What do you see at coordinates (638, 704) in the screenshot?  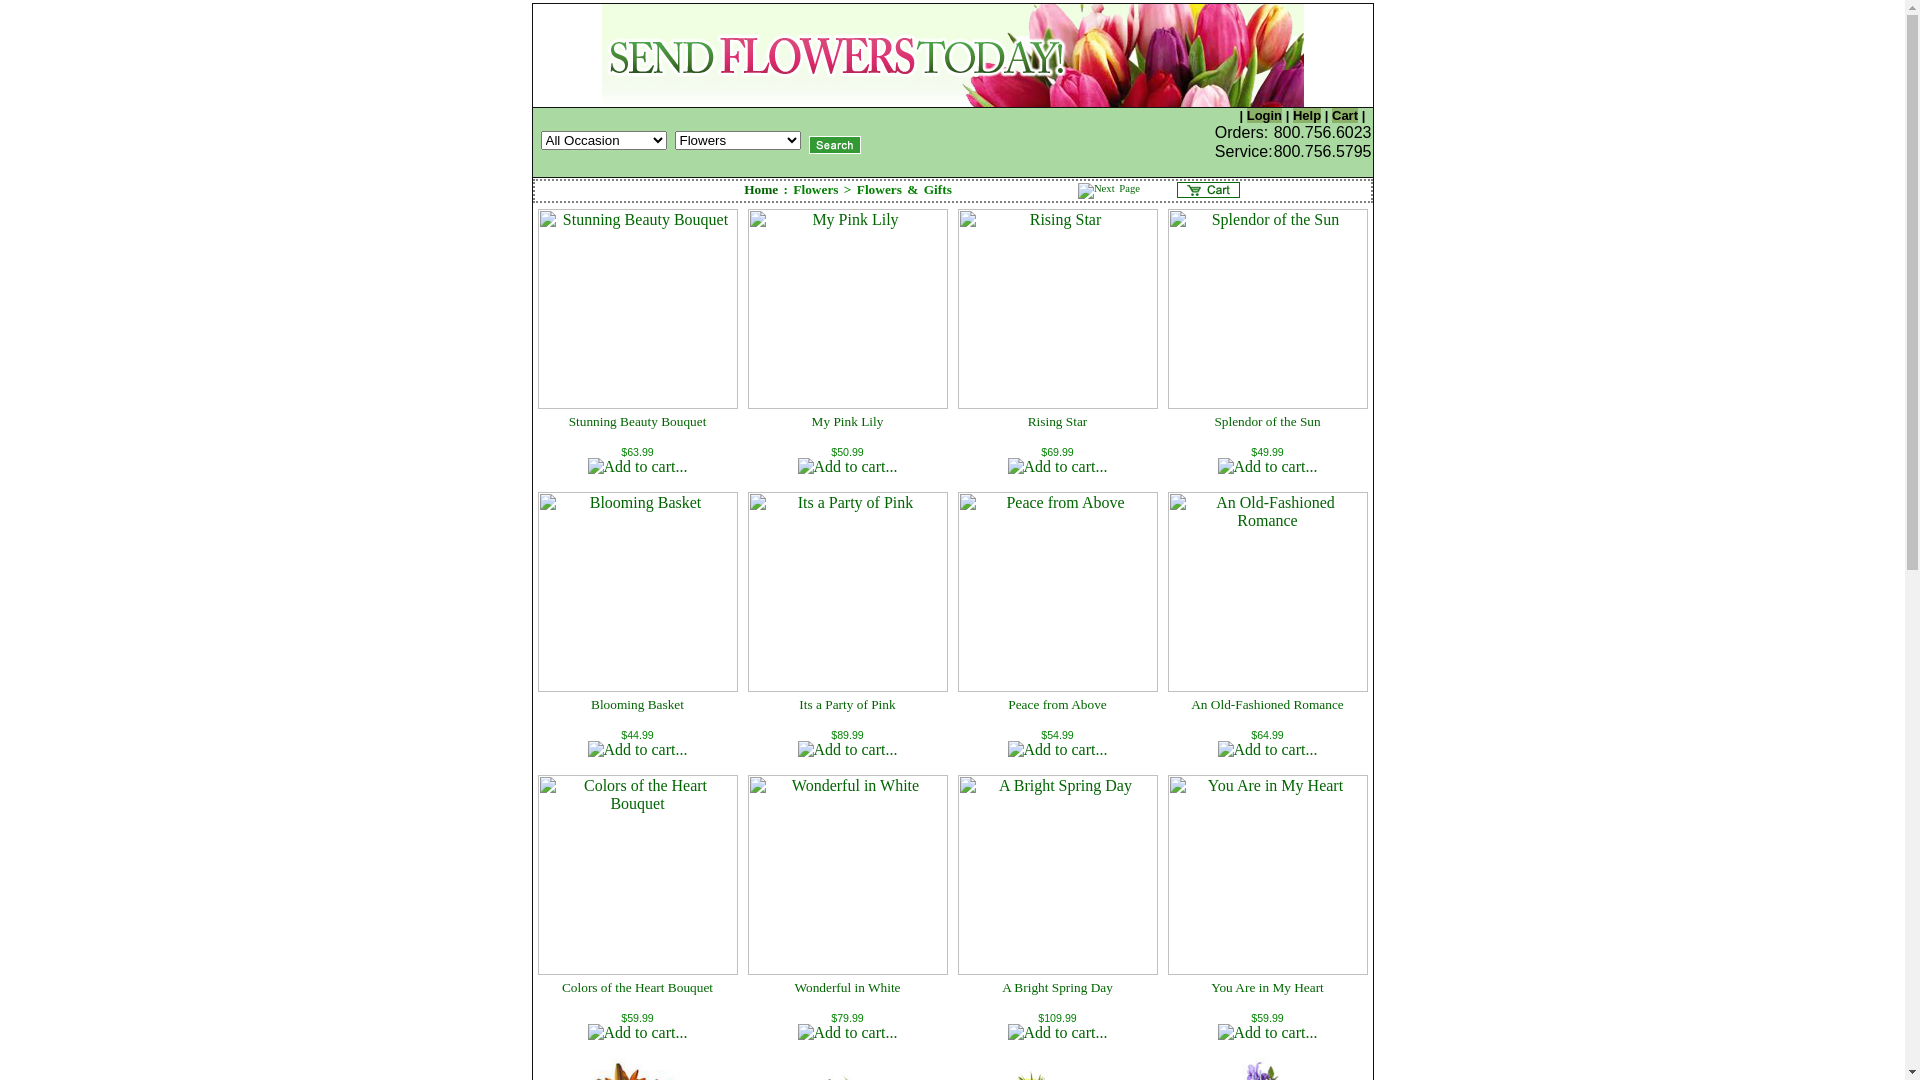 I see `Blooming Basket` at bounding box center [638, 704].